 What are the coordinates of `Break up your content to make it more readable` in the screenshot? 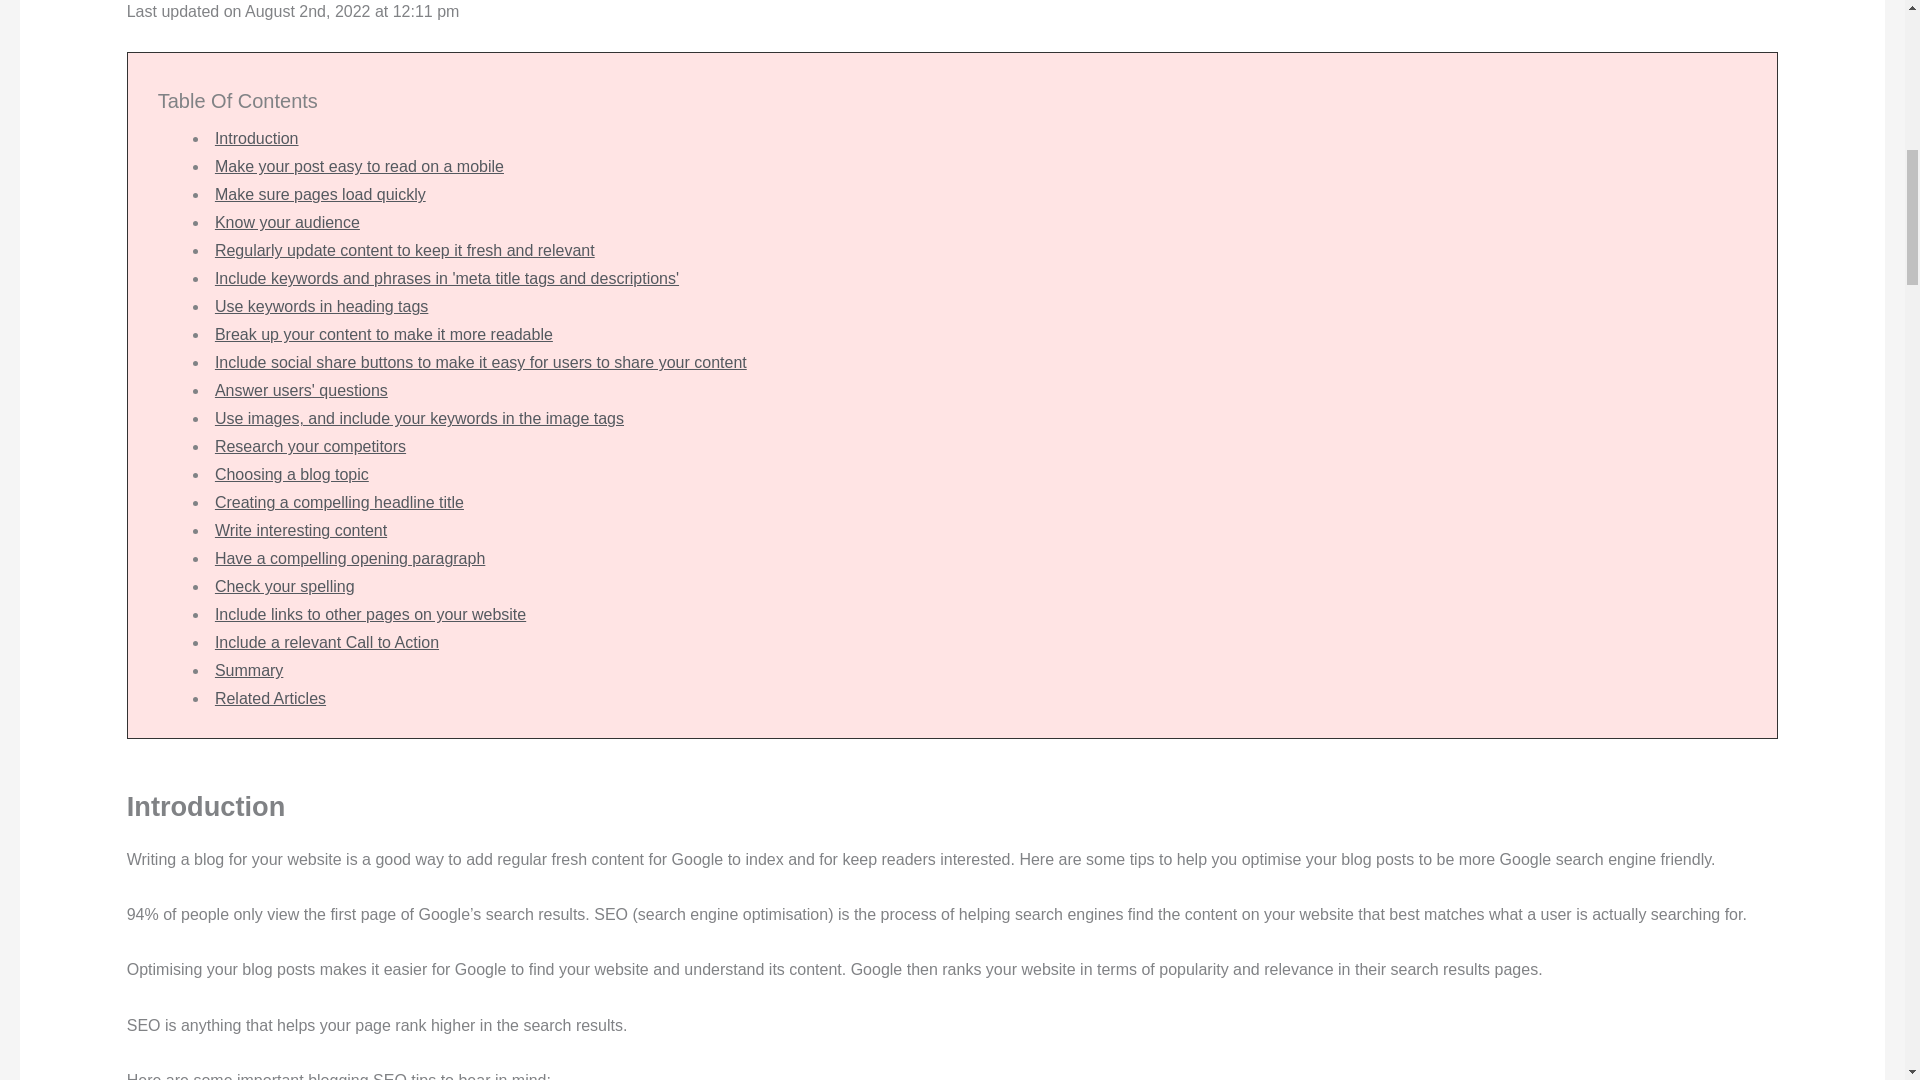 It's located at (384, 334).